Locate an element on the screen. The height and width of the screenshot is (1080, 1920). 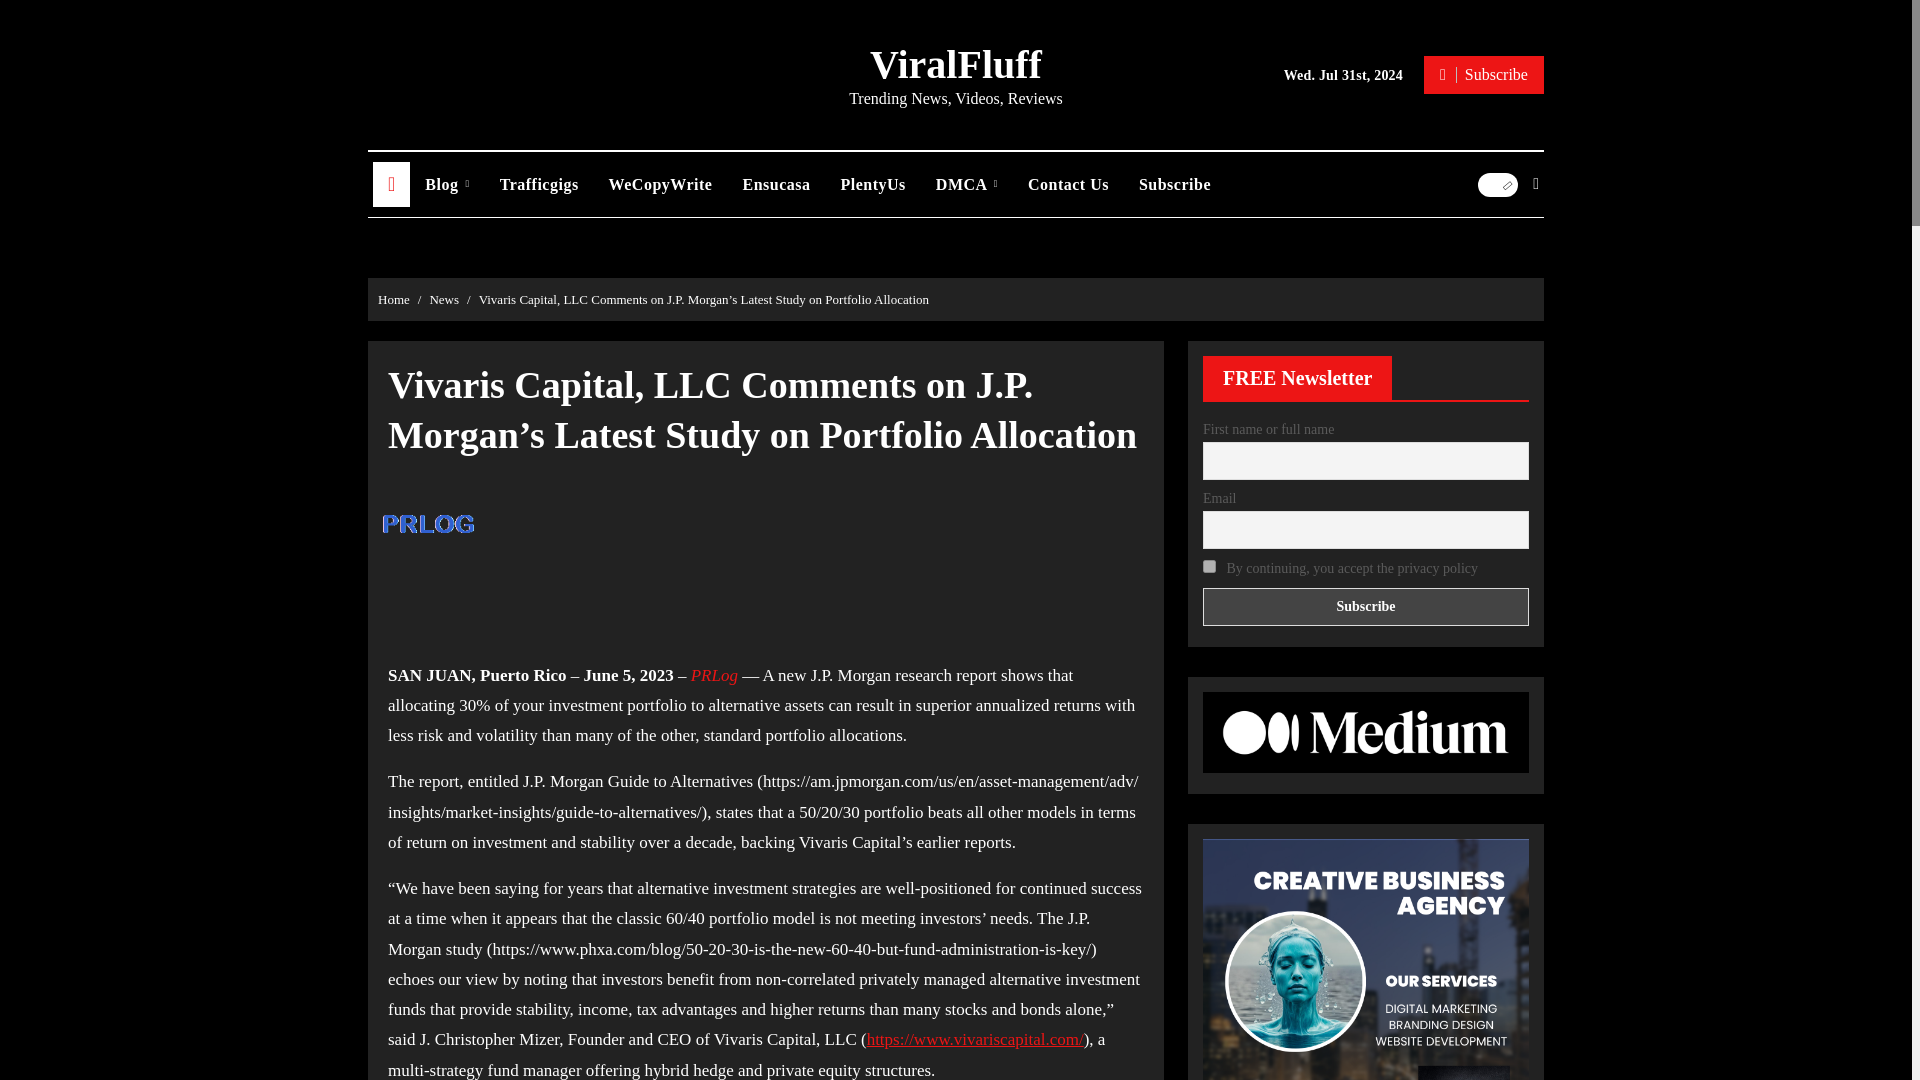
PlentyUs is located at coordinates (873, 184).